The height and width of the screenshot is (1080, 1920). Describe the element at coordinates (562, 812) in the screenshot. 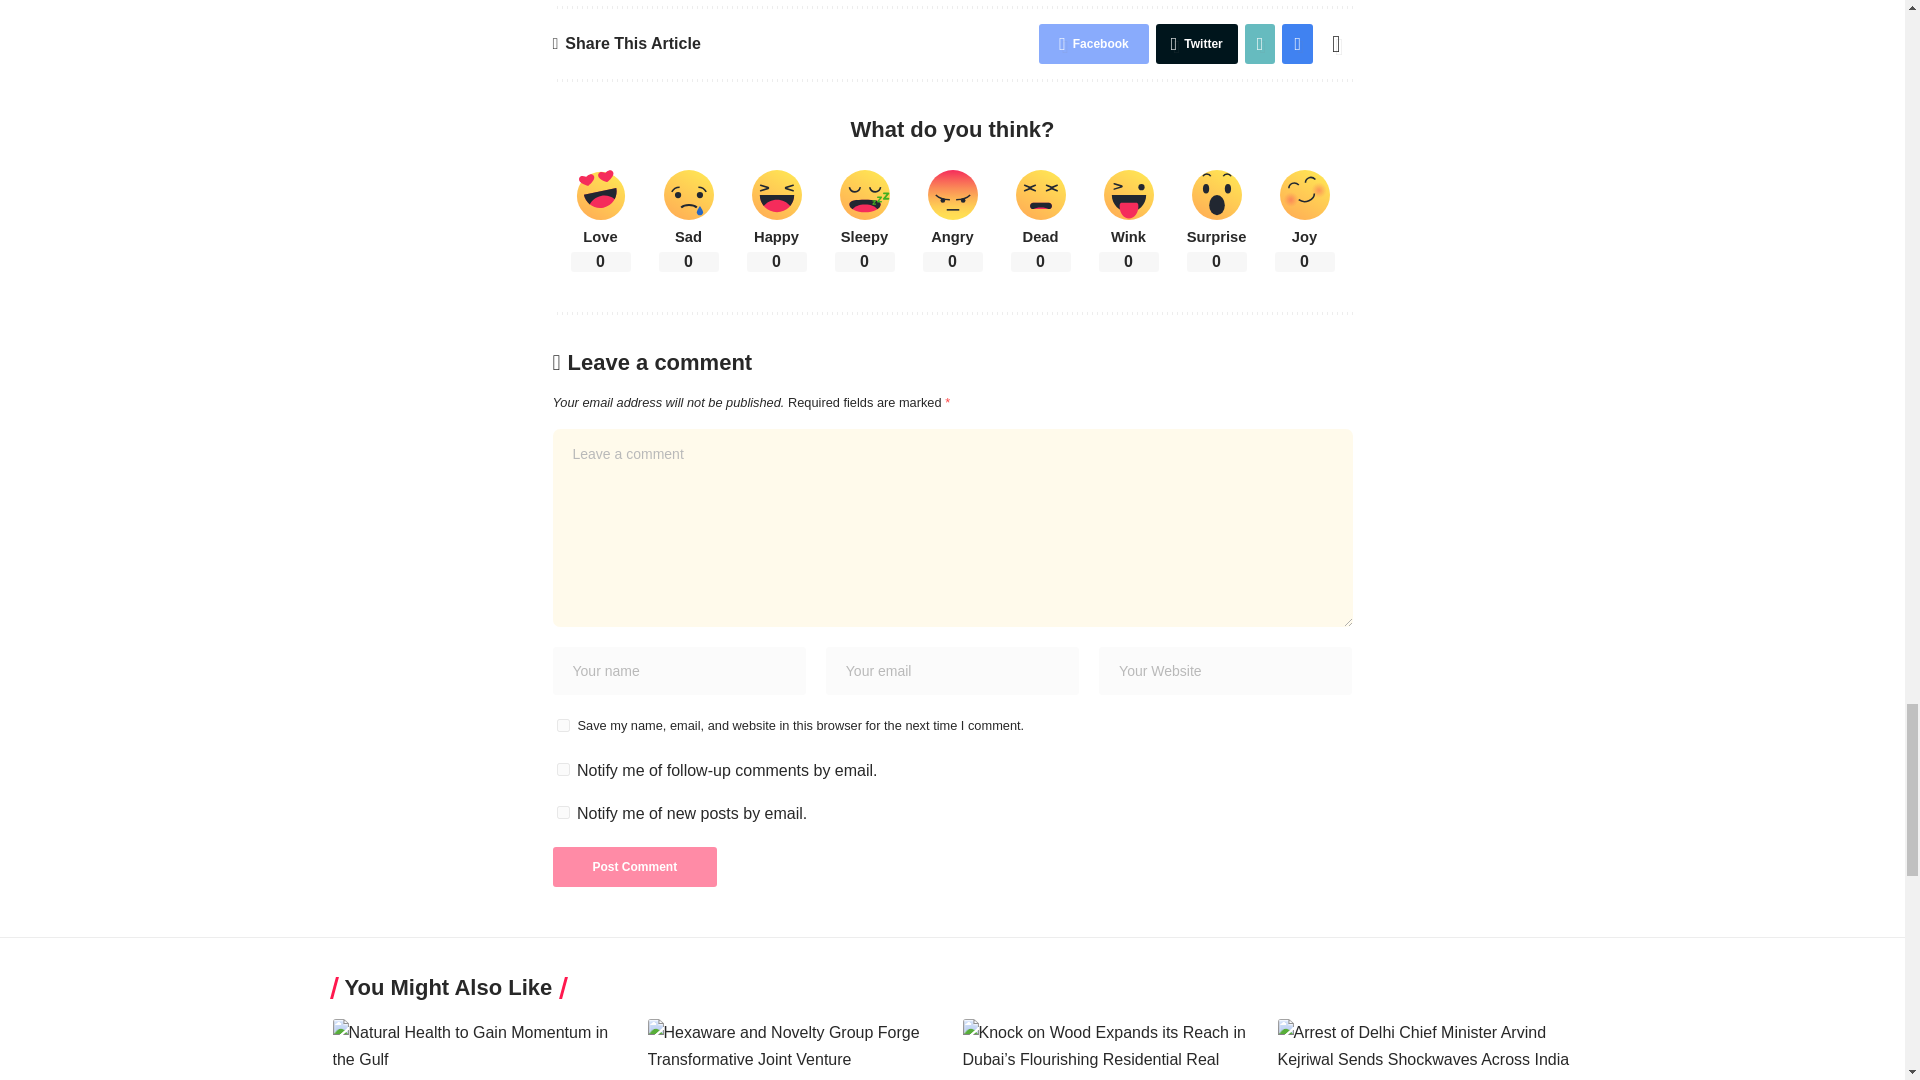

I see `subscribe` at that location.